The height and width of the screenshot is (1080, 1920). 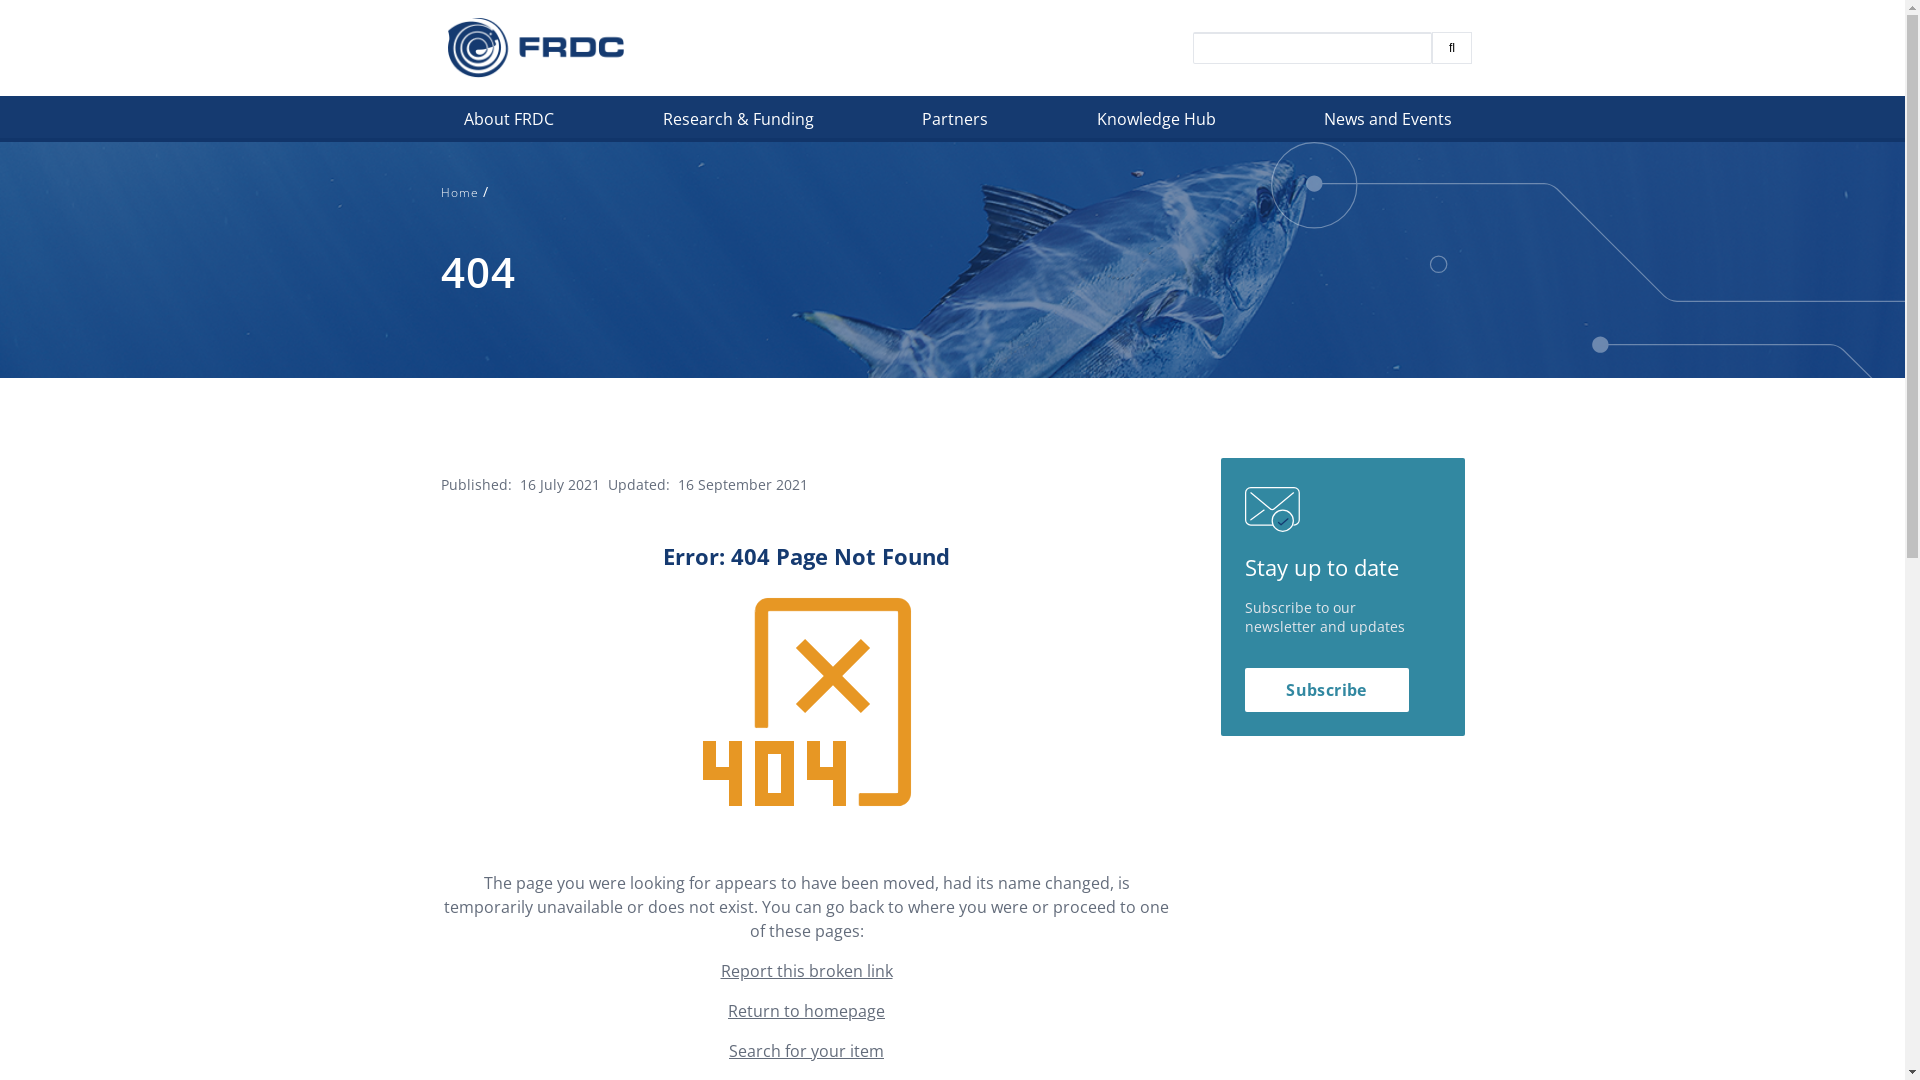 What do you see at coordinates (806, 1051) in the screenshot?
I see `Search for your item` at bounding box center [806, 1051].